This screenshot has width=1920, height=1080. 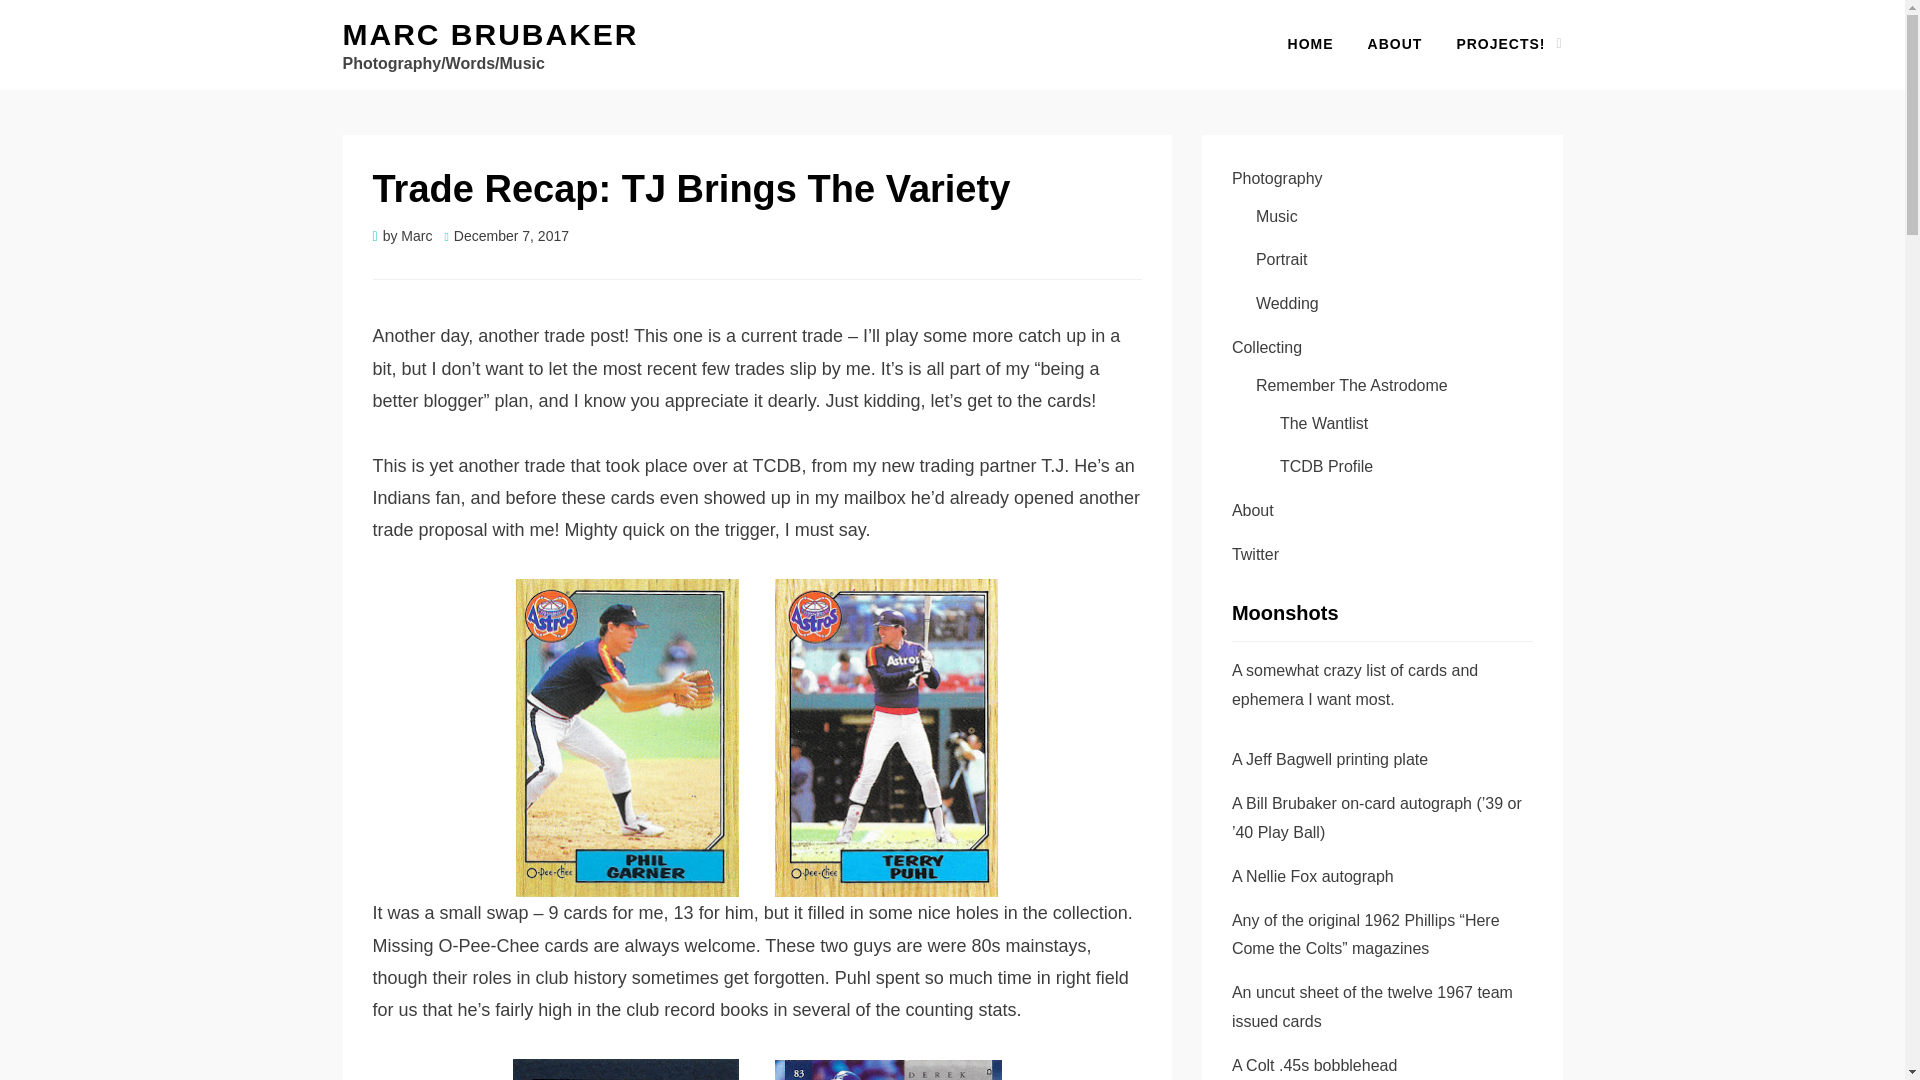 I want to click on PROJECTS!, so click(x=1500, y=44).